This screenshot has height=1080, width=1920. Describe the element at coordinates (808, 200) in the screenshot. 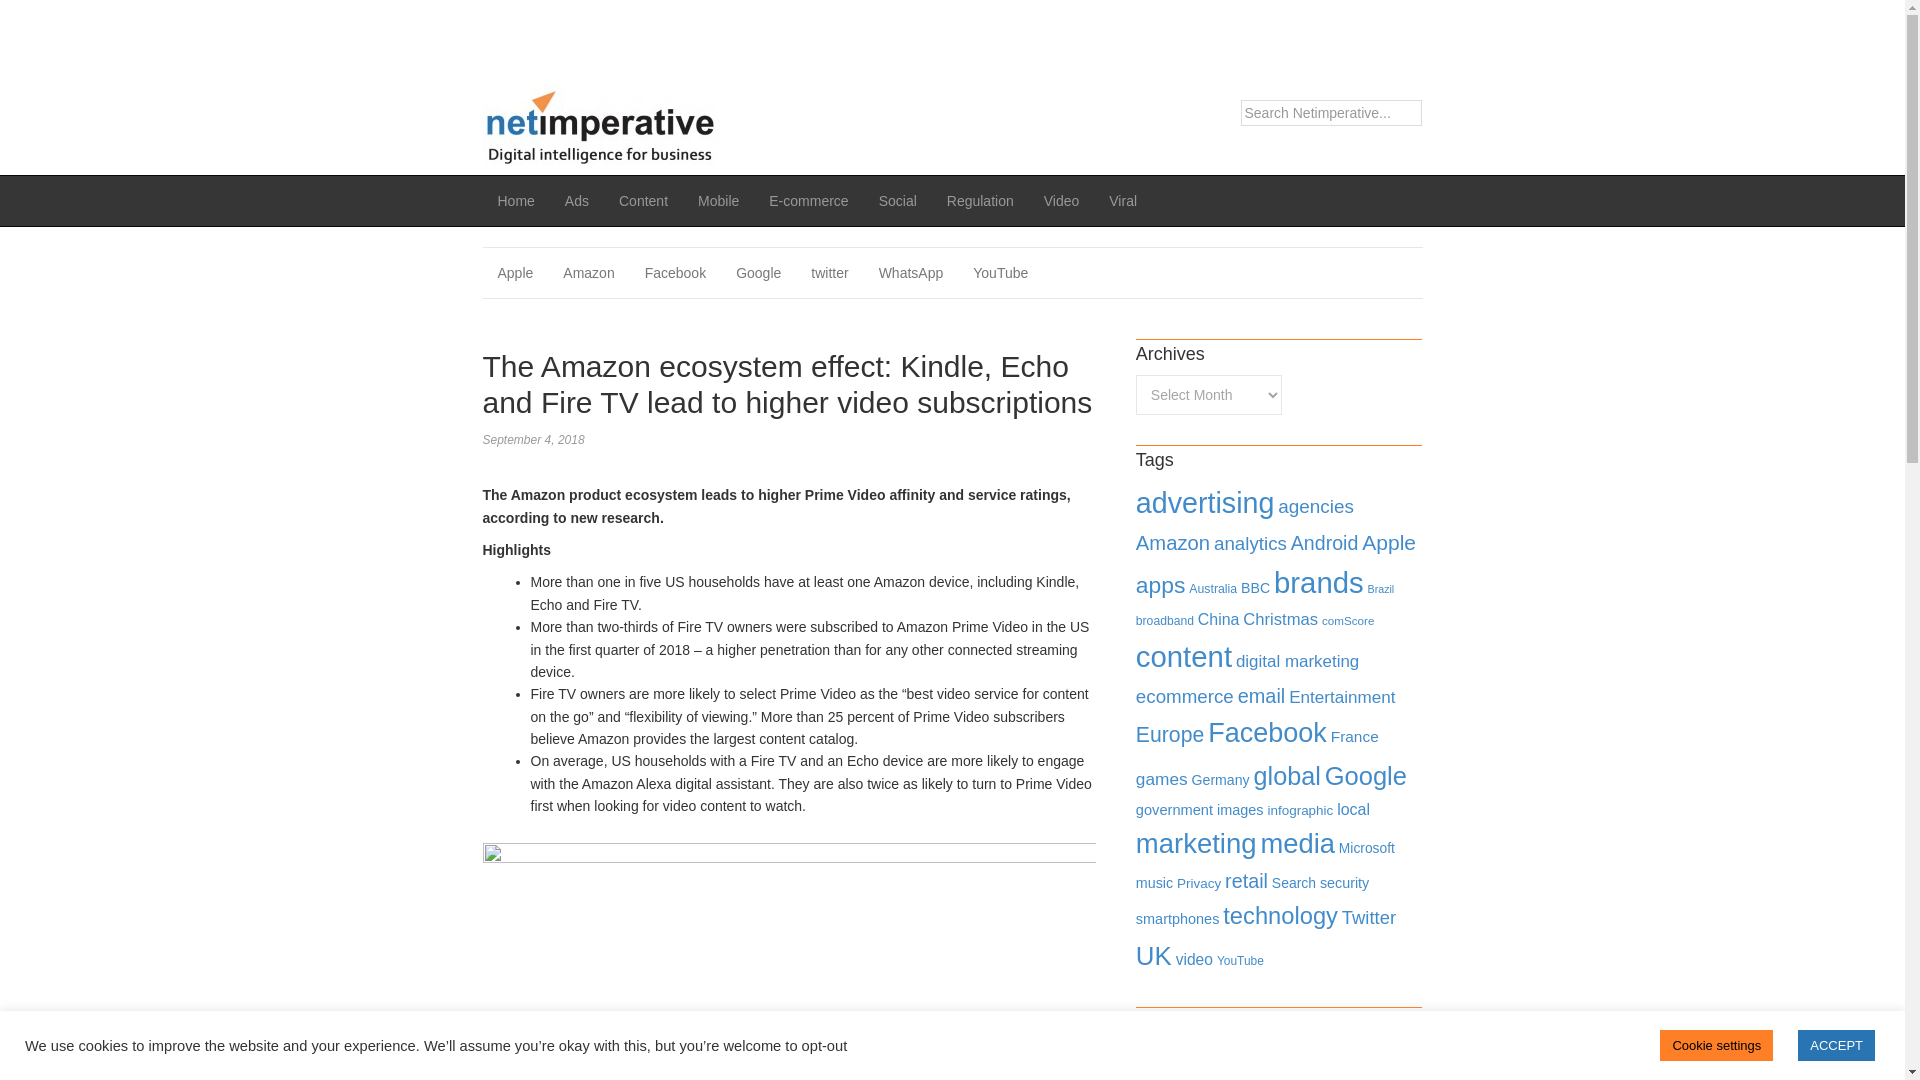

I see `E-commerce` at that location.